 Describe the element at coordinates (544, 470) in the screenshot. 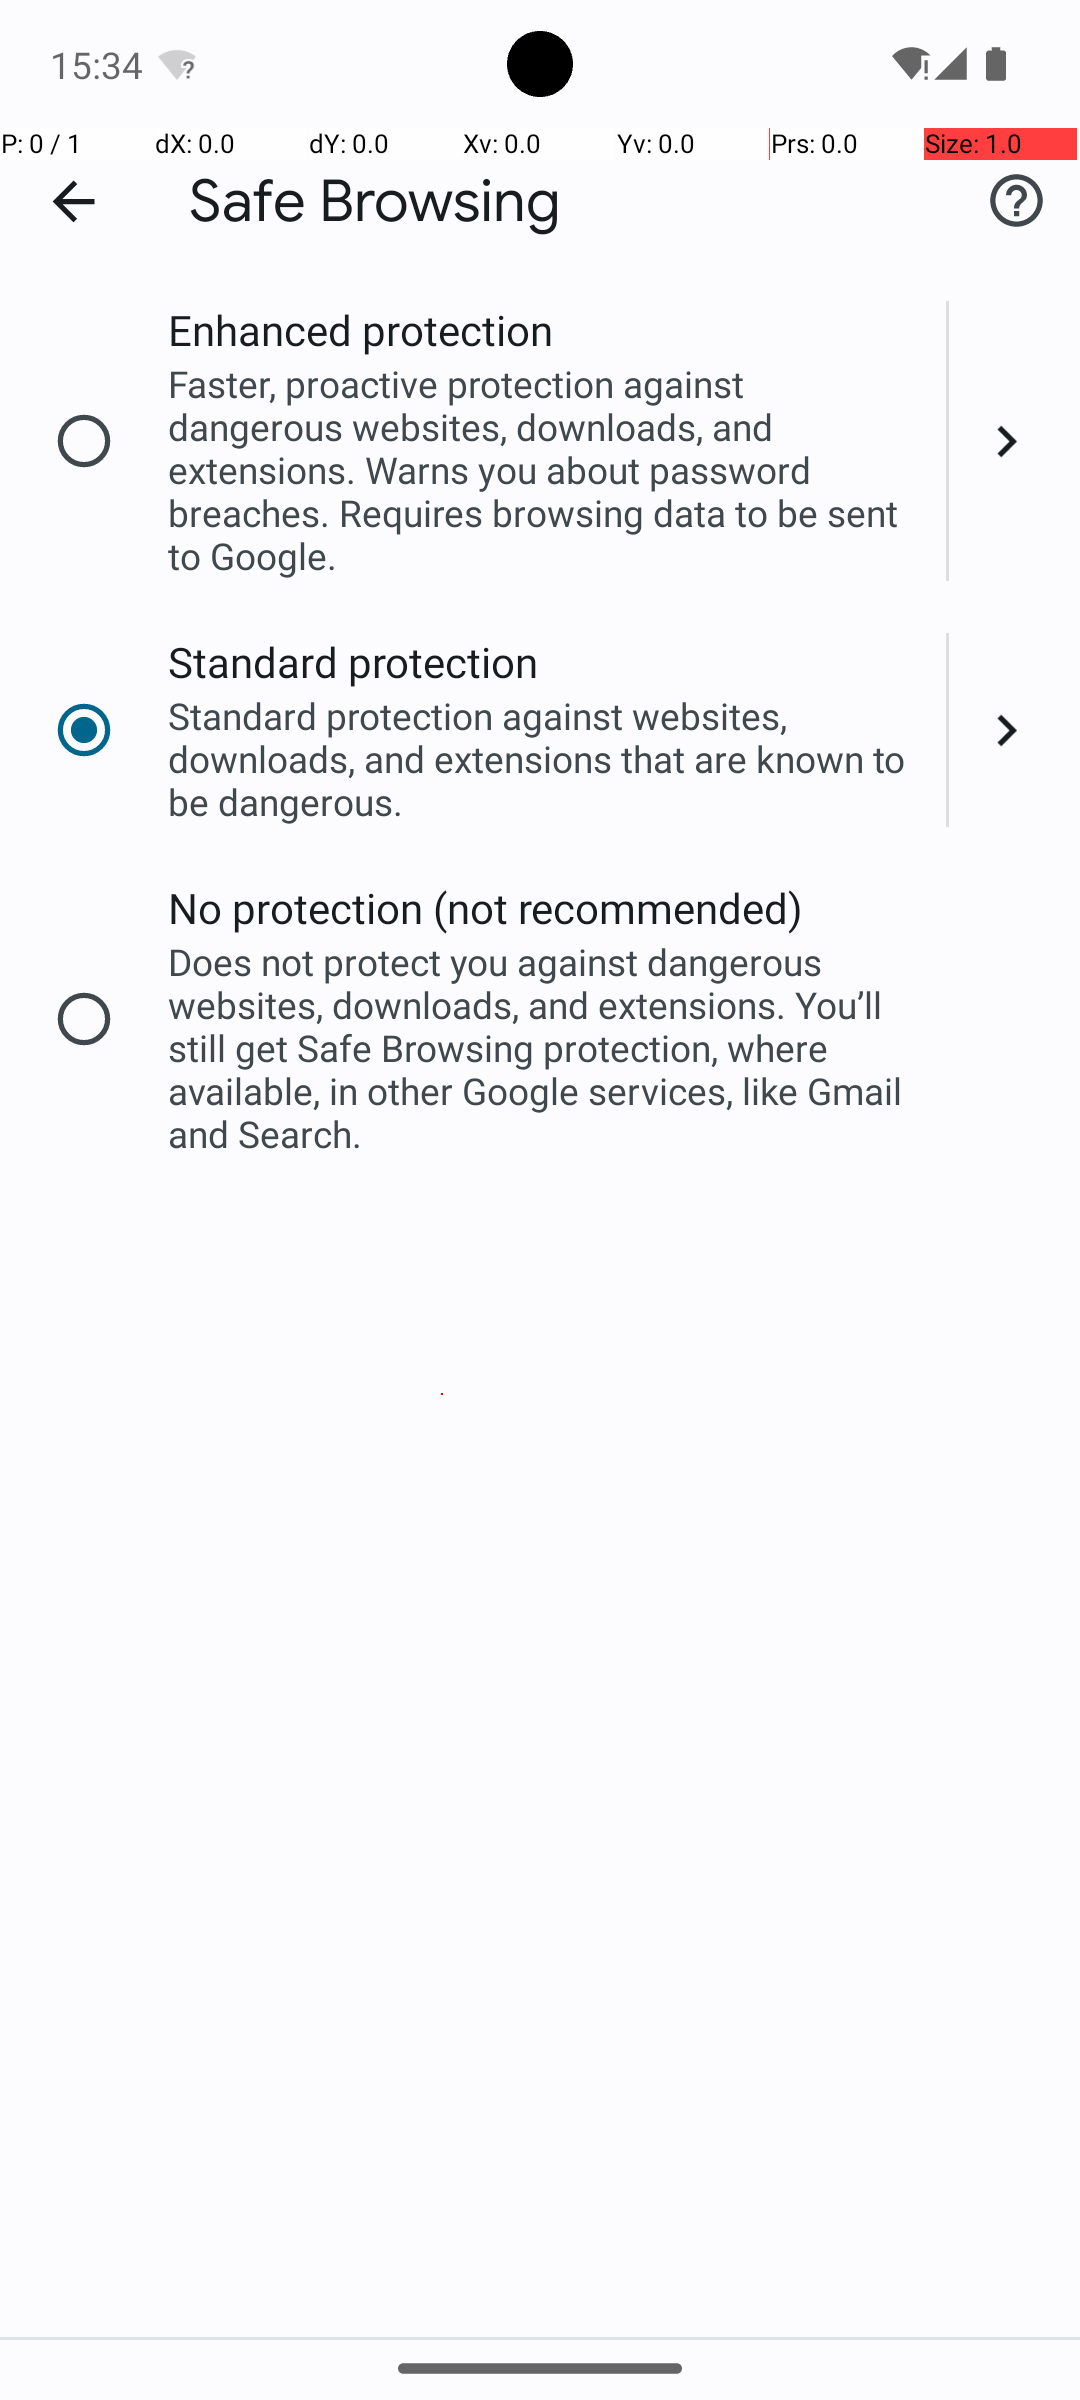

I see `Faster, proactive protection against dangerous websites, downloads, and extensions. Warns you about password breaches. Requires browsing data to be sent to Google.` at that location.